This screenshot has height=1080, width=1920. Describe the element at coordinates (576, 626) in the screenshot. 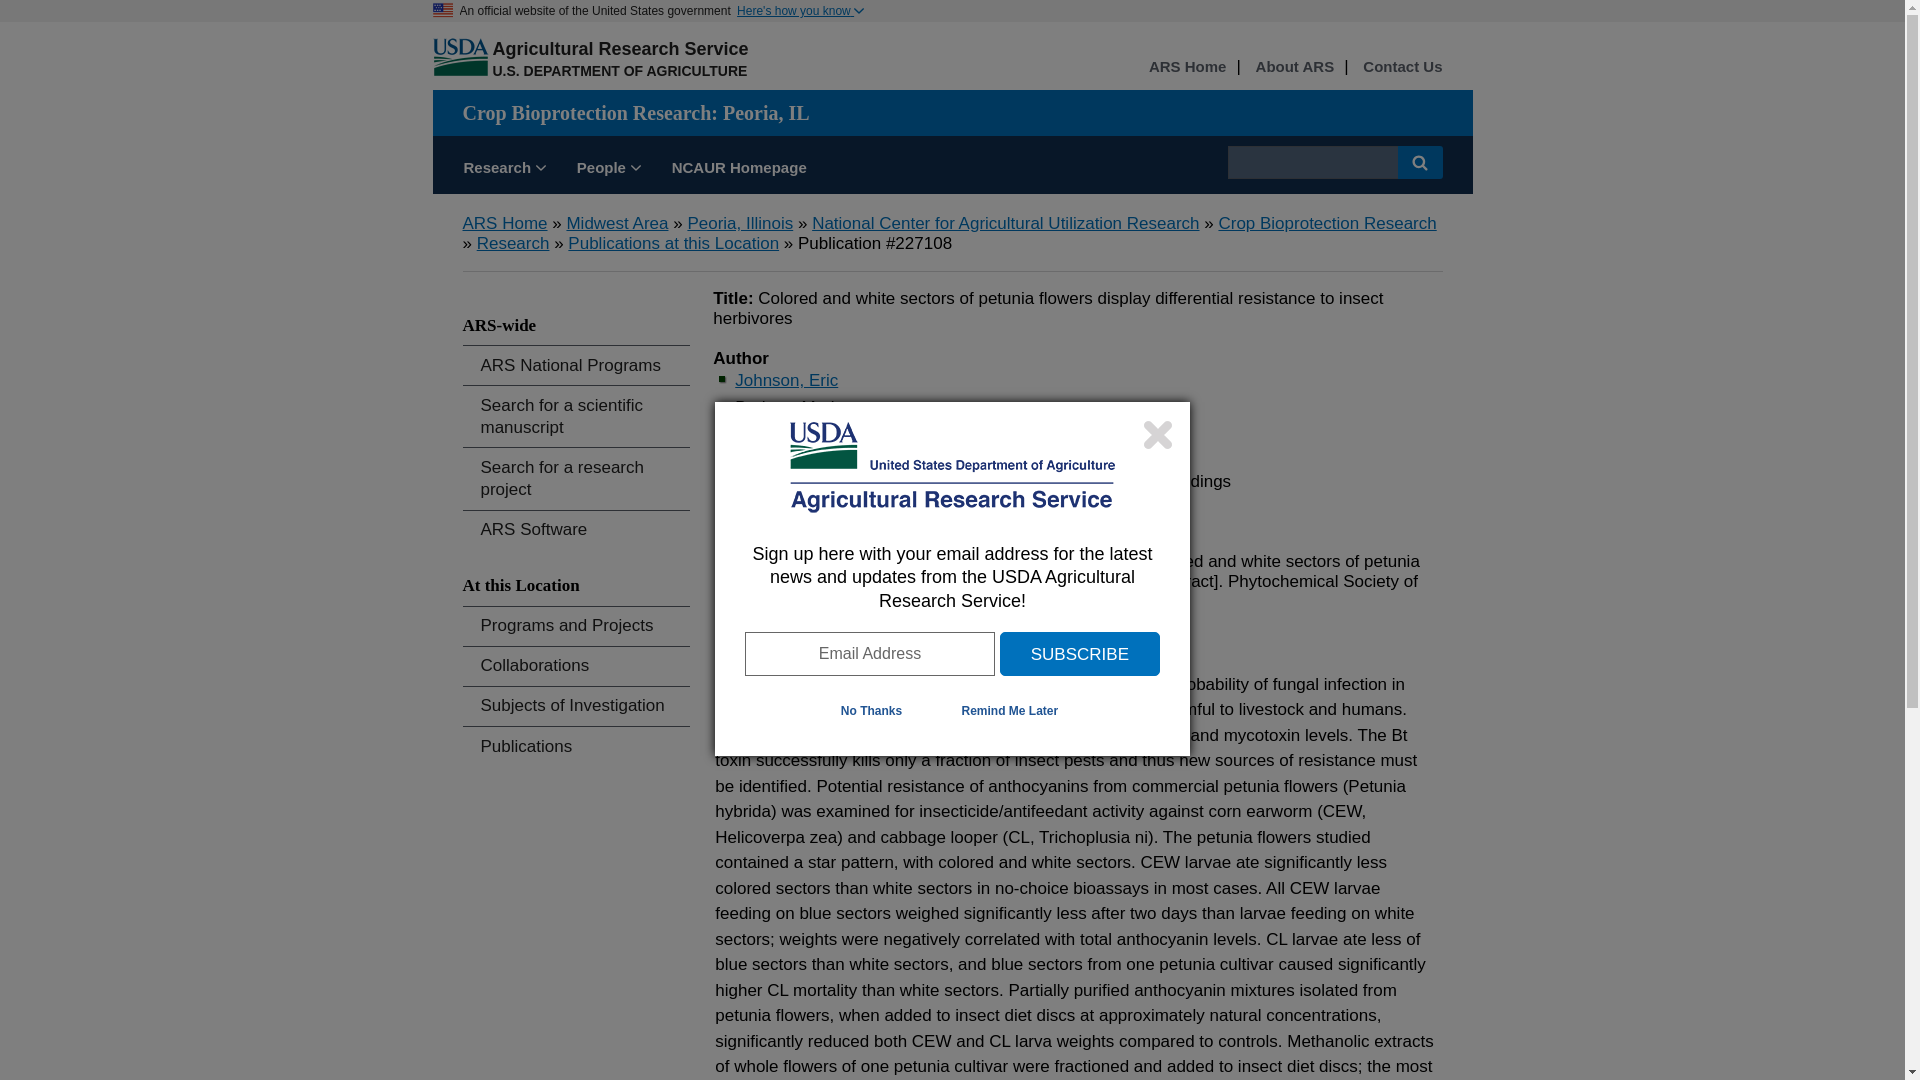

I see `Programs and Projects` at that location.